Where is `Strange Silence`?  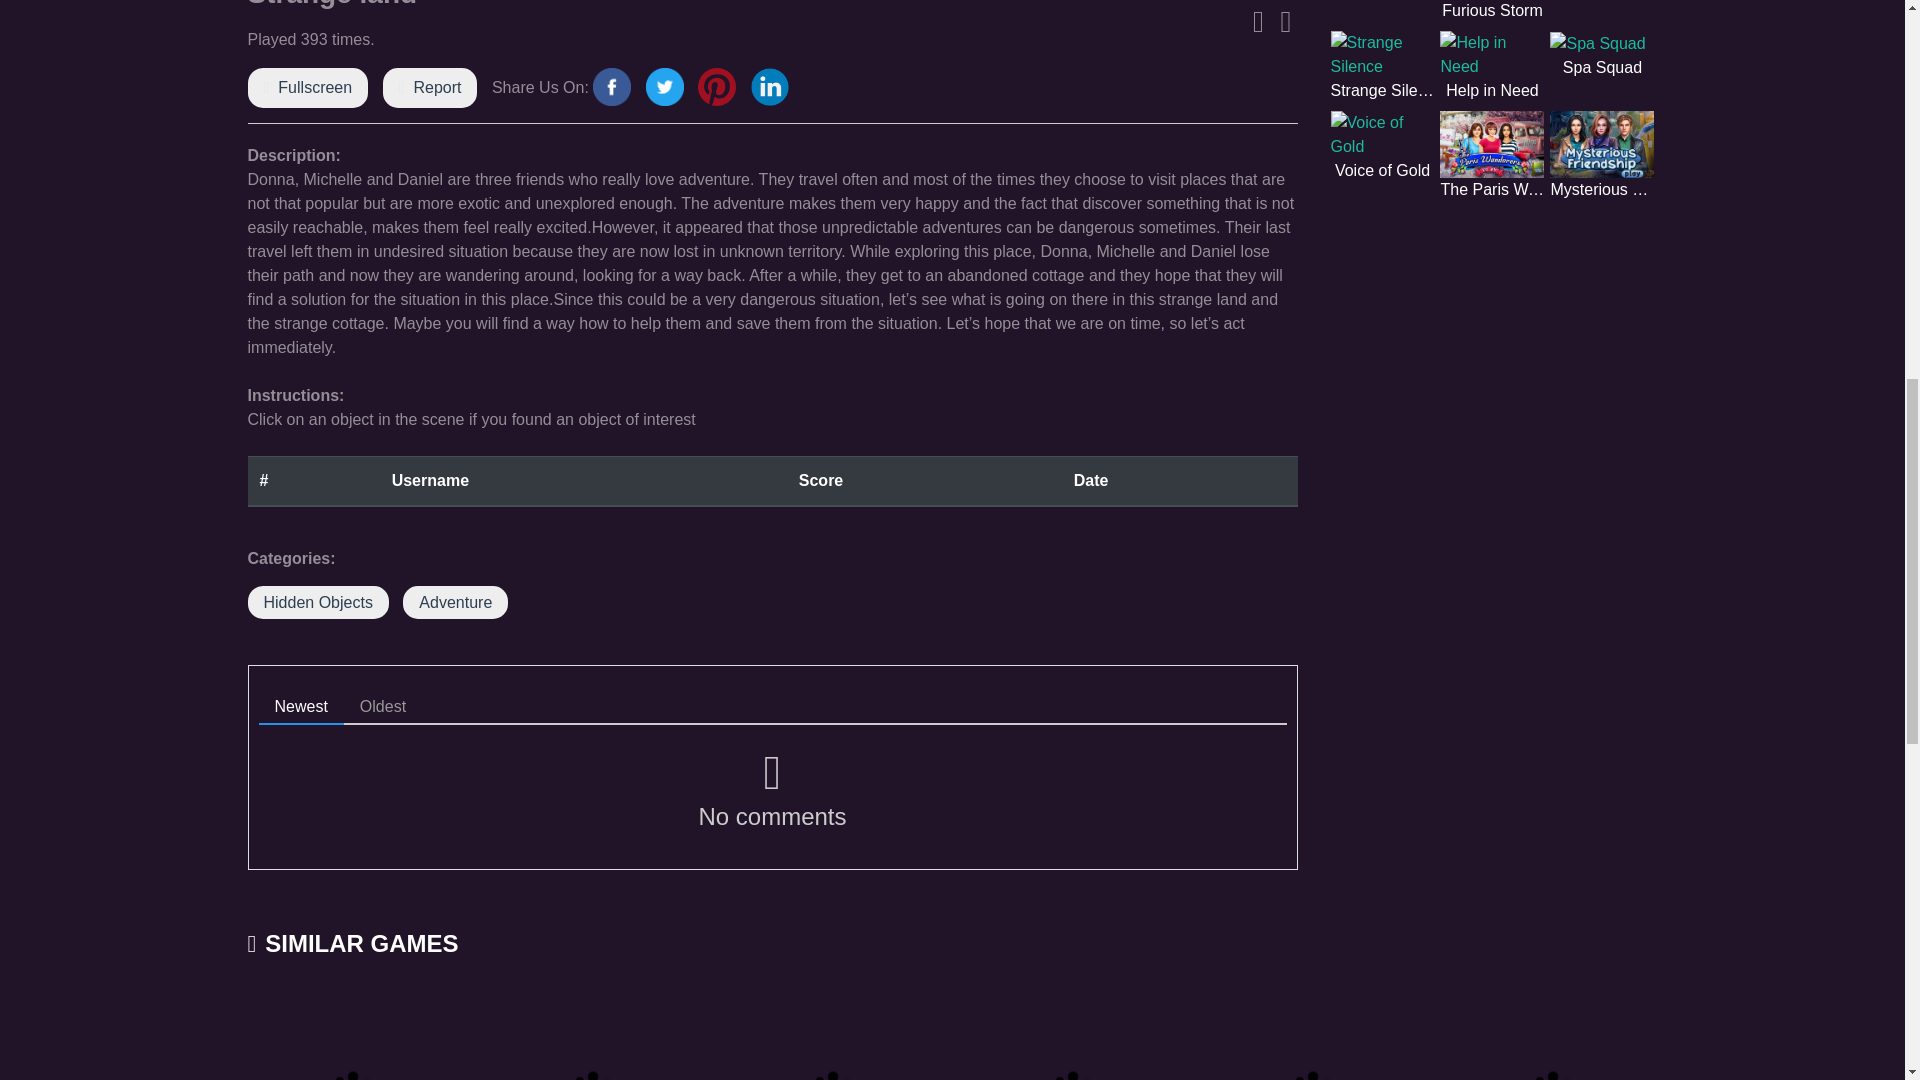
Strange Silence is located at coordinates (1382, 66).